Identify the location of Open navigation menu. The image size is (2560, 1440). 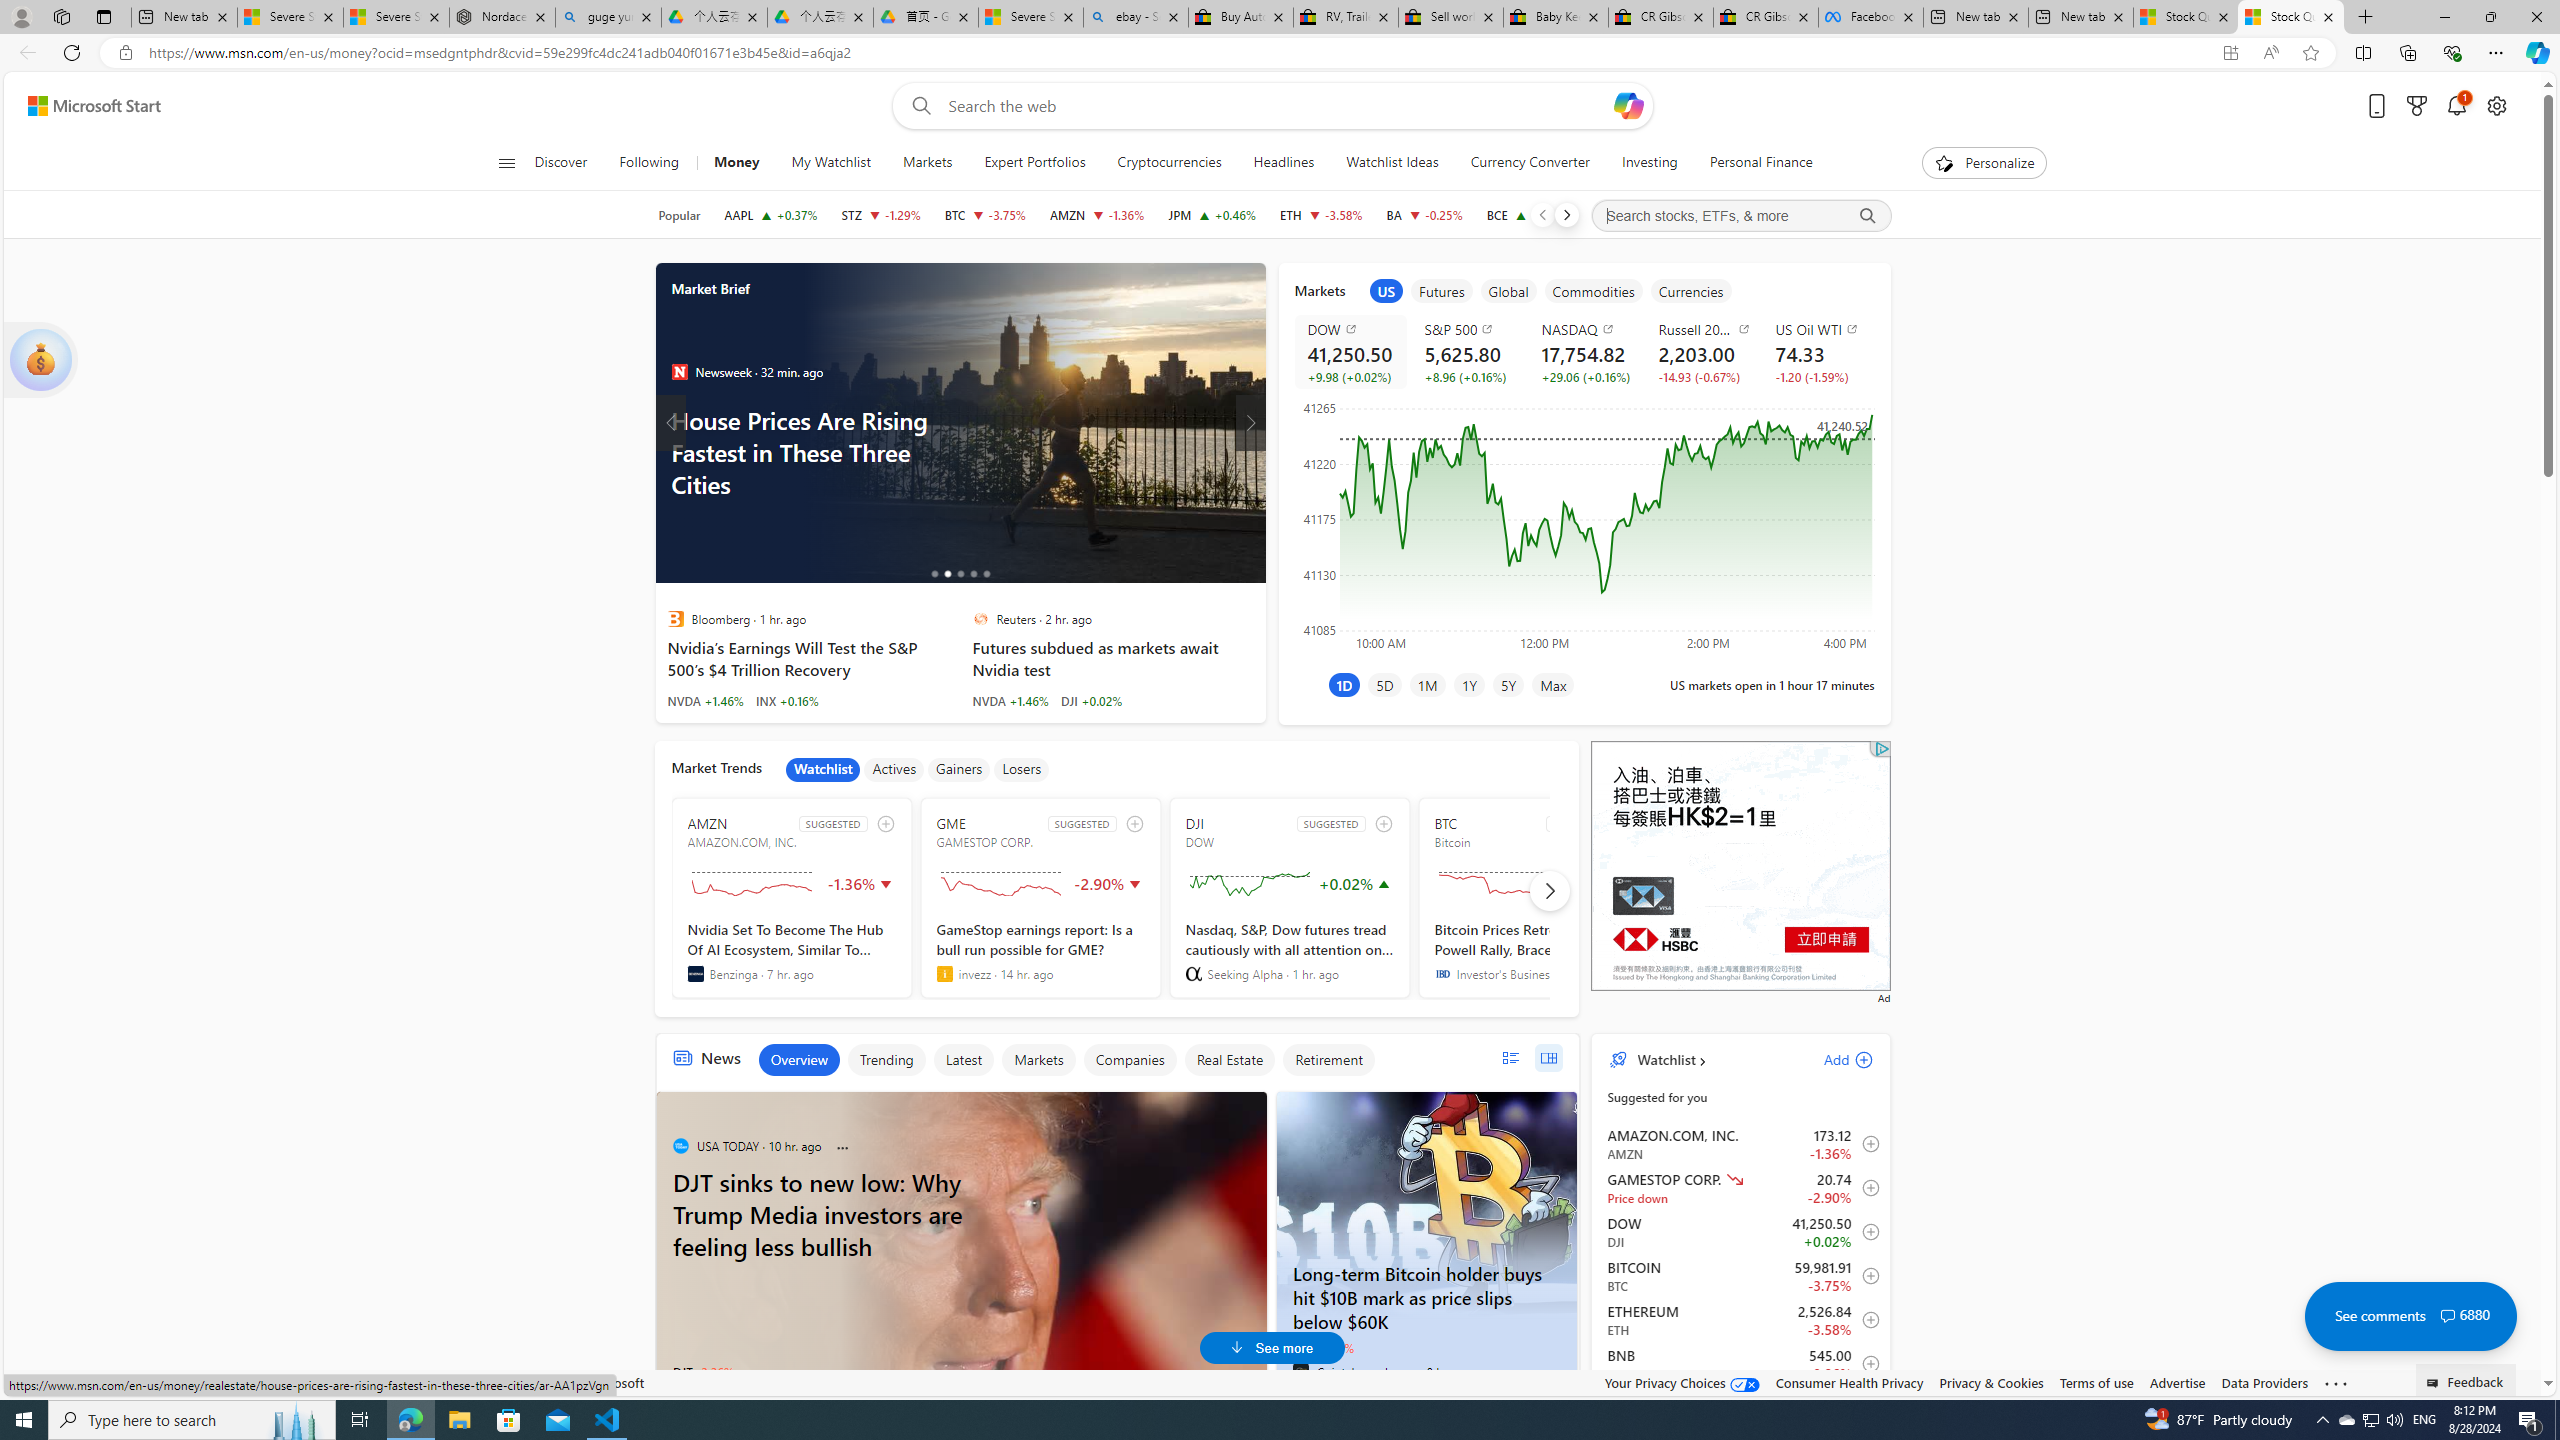
(505, 162).